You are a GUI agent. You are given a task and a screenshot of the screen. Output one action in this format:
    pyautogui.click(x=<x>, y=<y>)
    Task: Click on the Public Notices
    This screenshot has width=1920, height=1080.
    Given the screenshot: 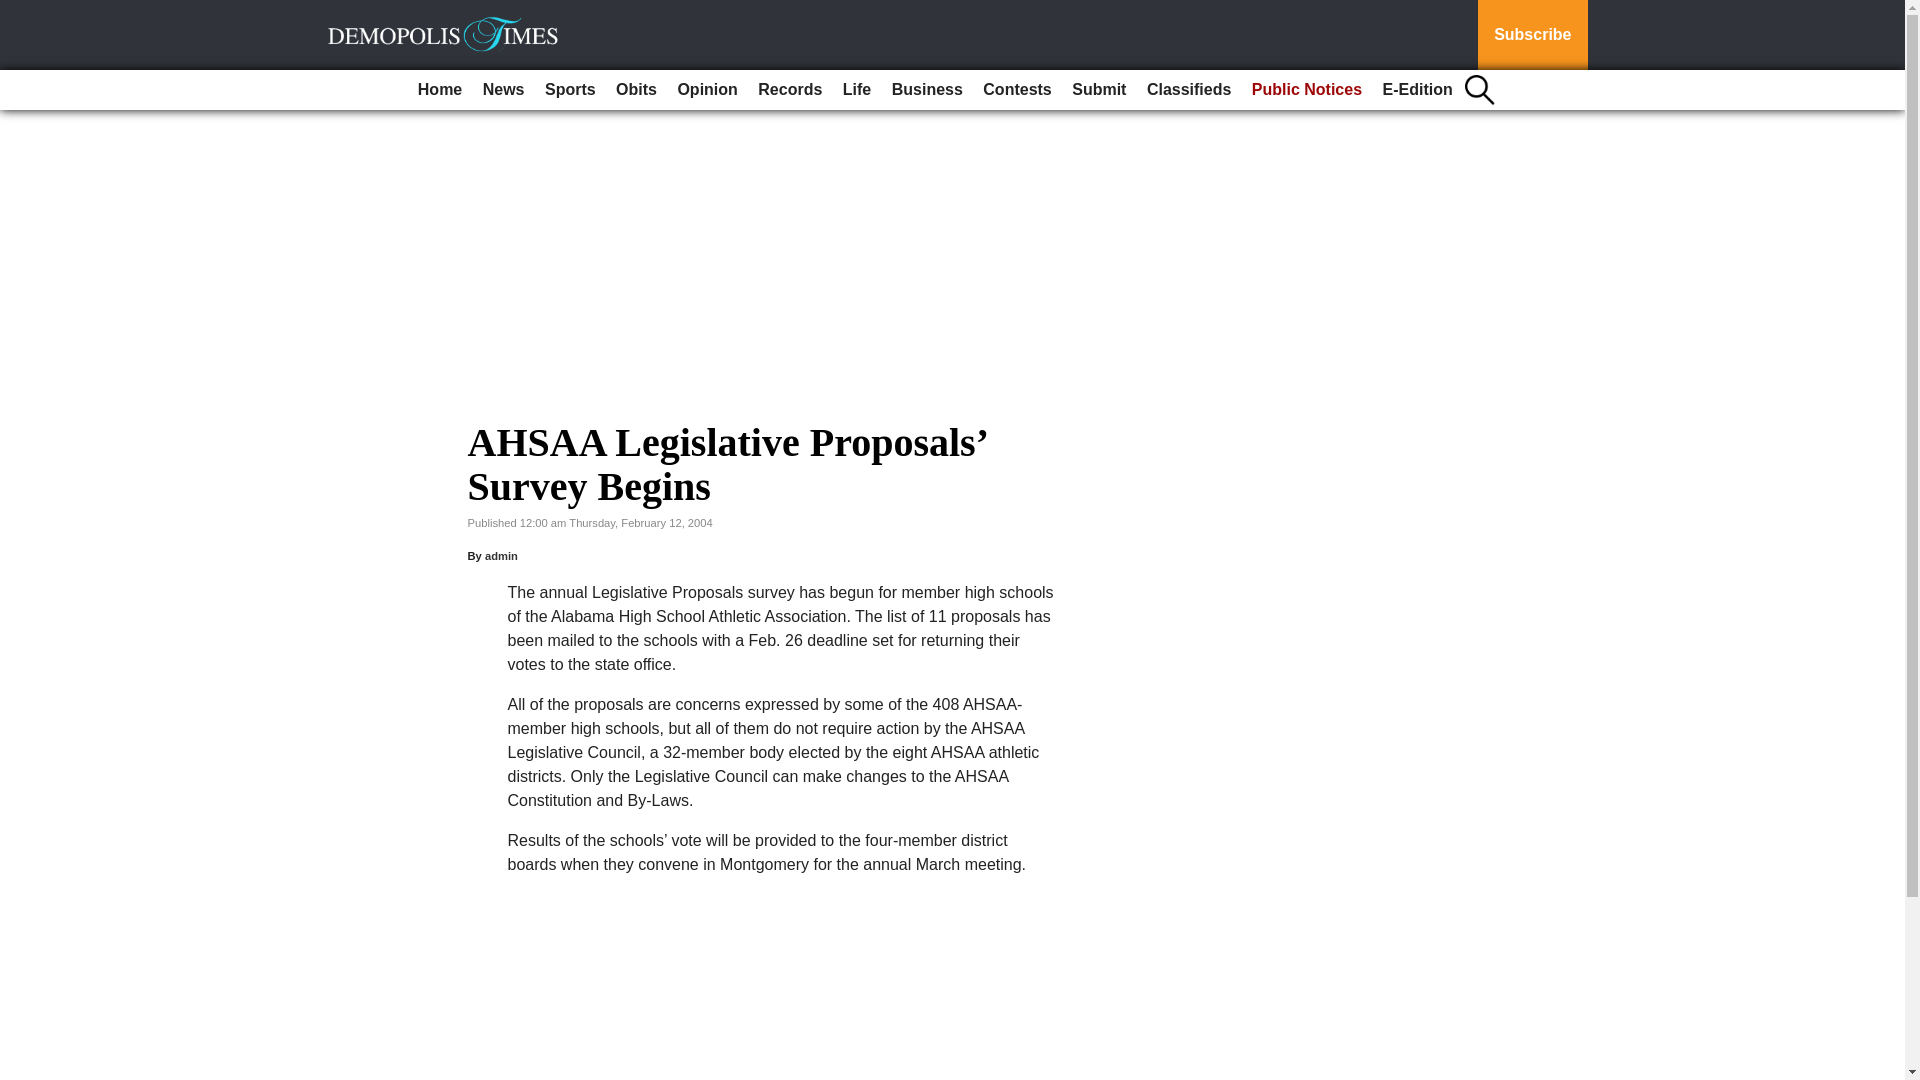 What is the action you would take?
    pyautogui.click(x=1307, y=90)
    